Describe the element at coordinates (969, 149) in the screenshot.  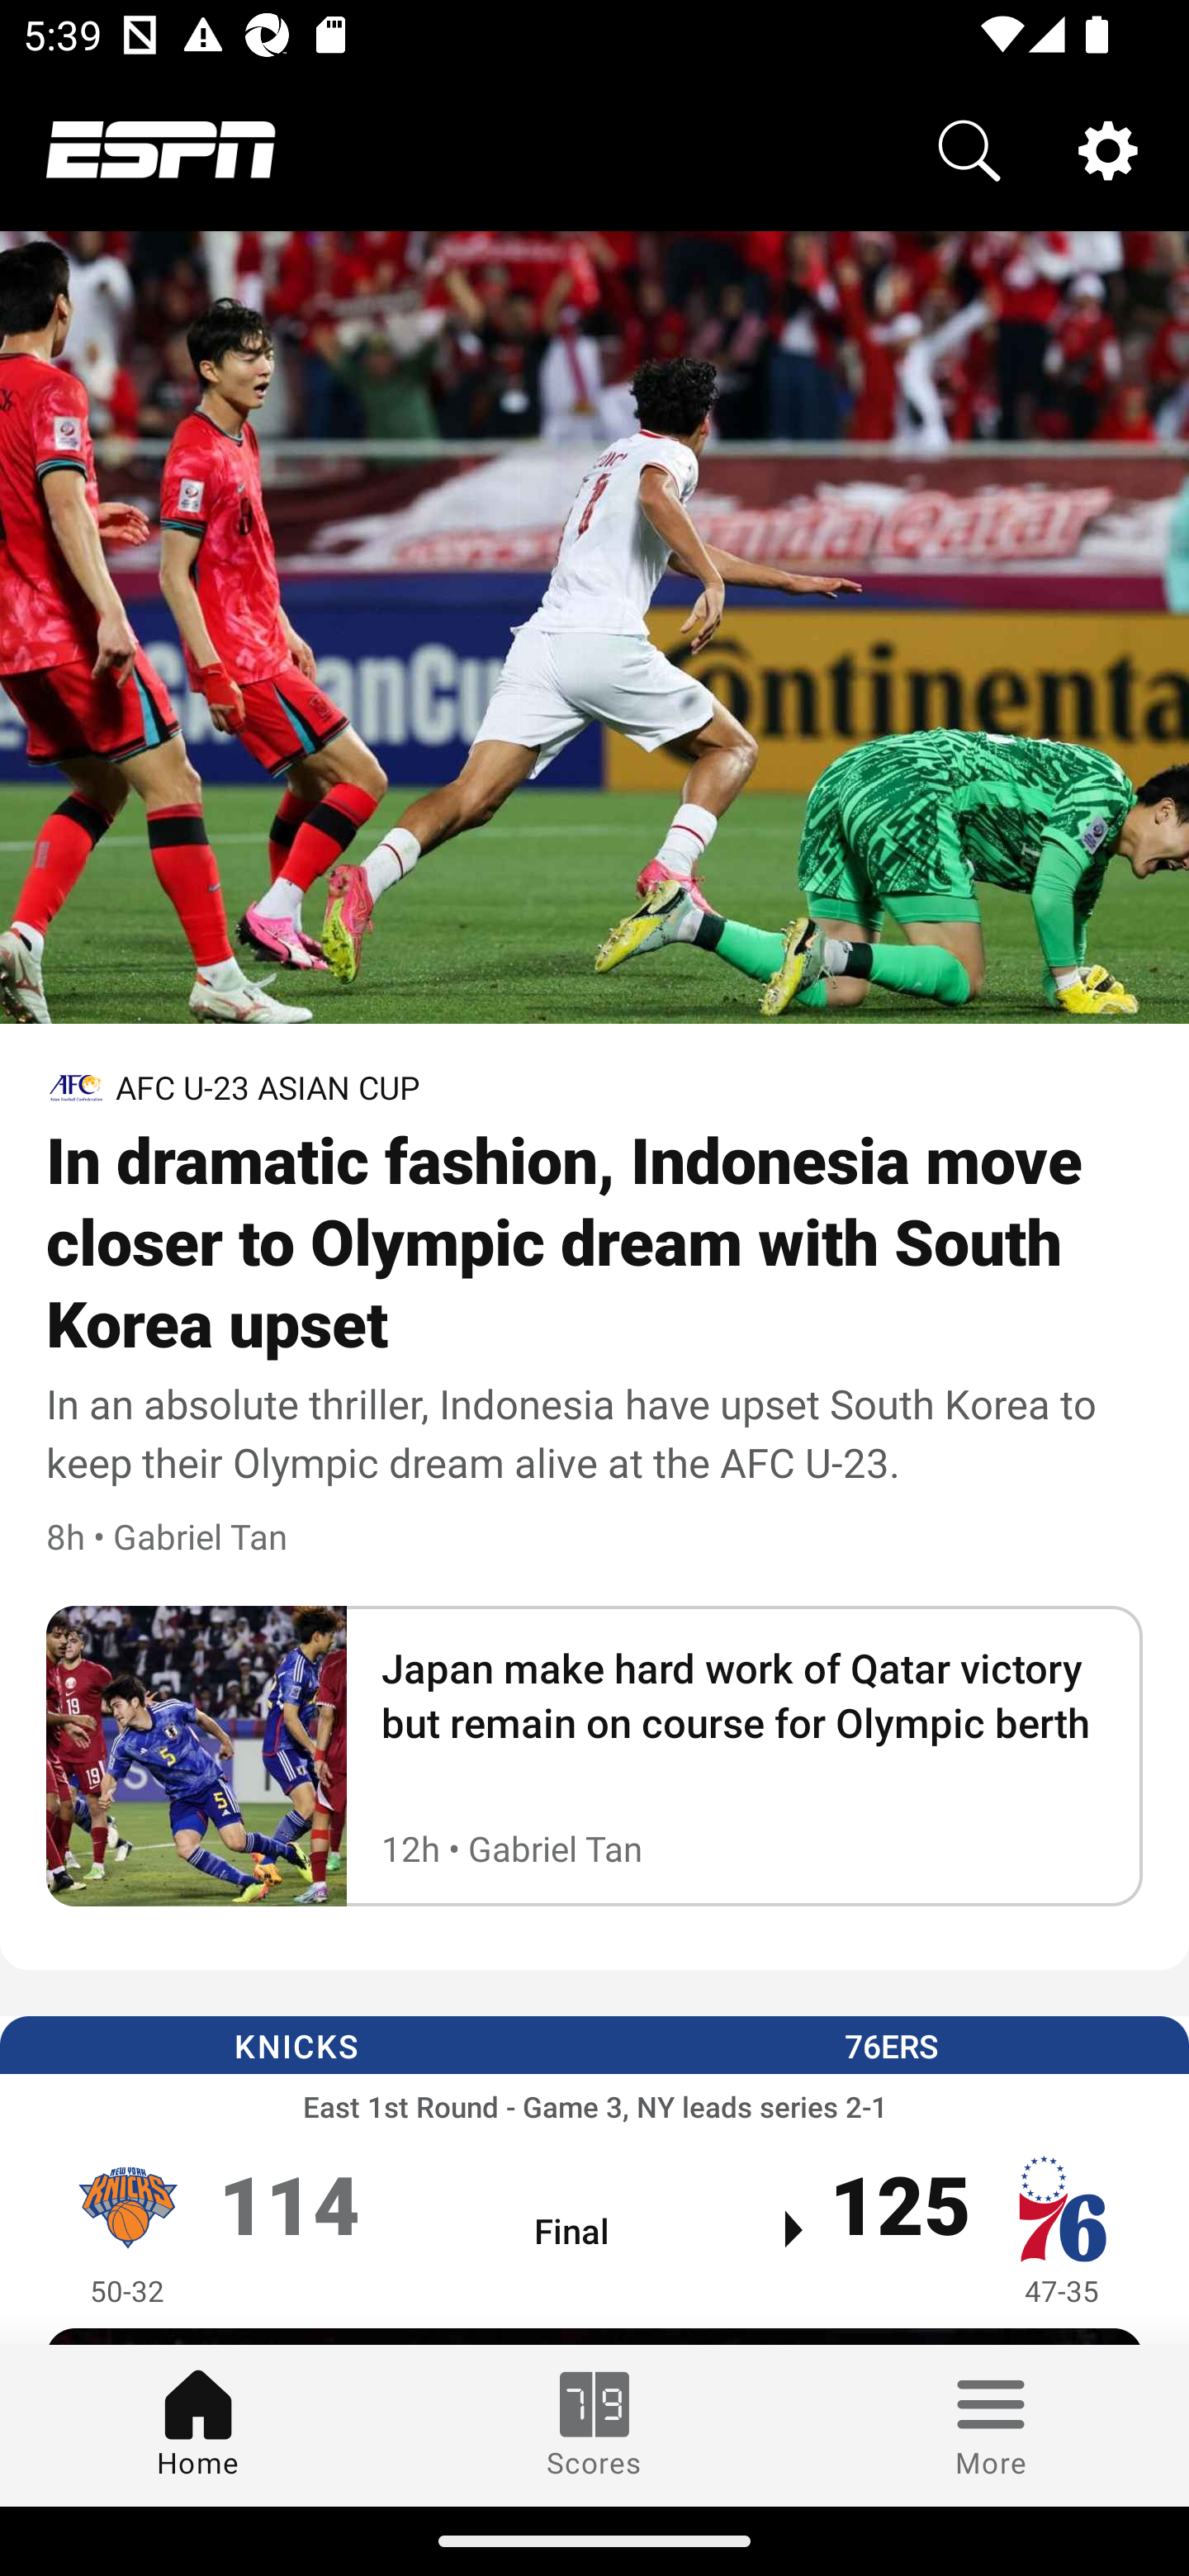
I see `Search` at that location.